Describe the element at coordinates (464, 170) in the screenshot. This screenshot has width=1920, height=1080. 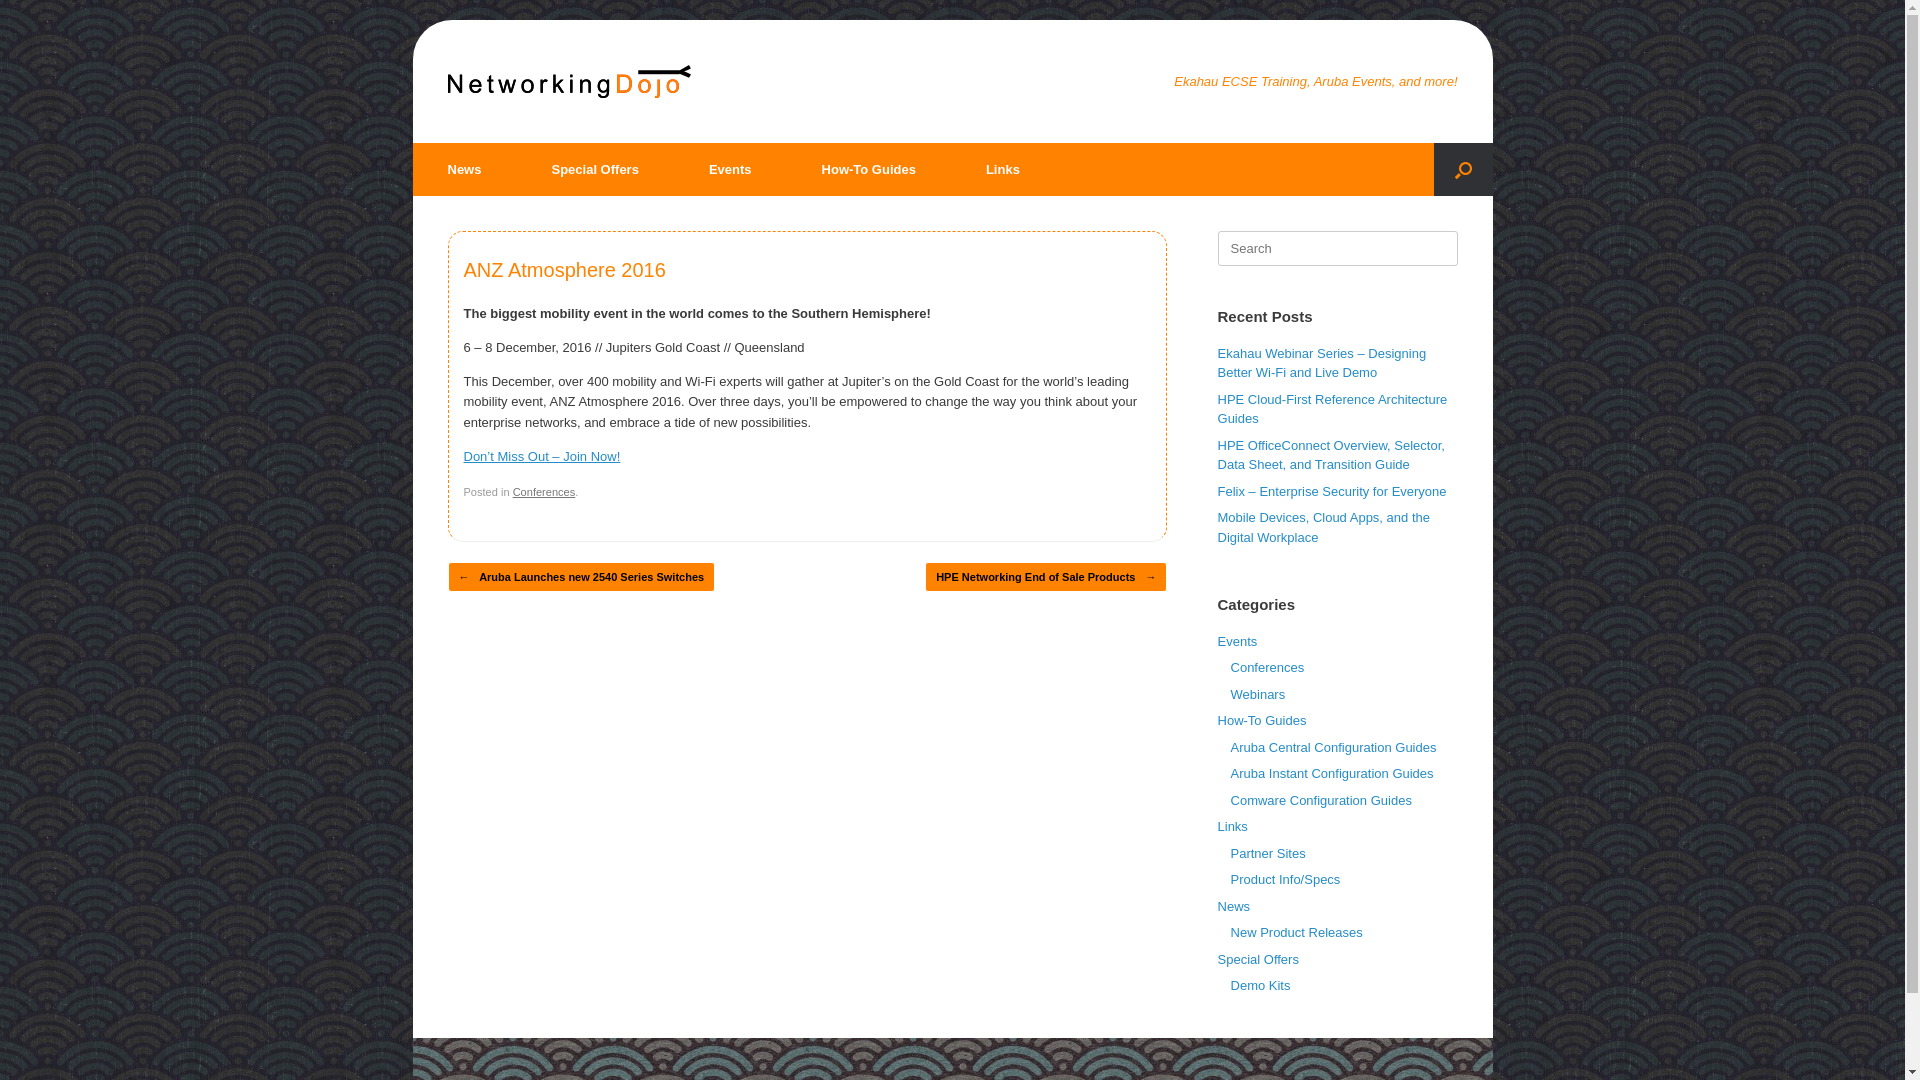
I see `News` at that location.